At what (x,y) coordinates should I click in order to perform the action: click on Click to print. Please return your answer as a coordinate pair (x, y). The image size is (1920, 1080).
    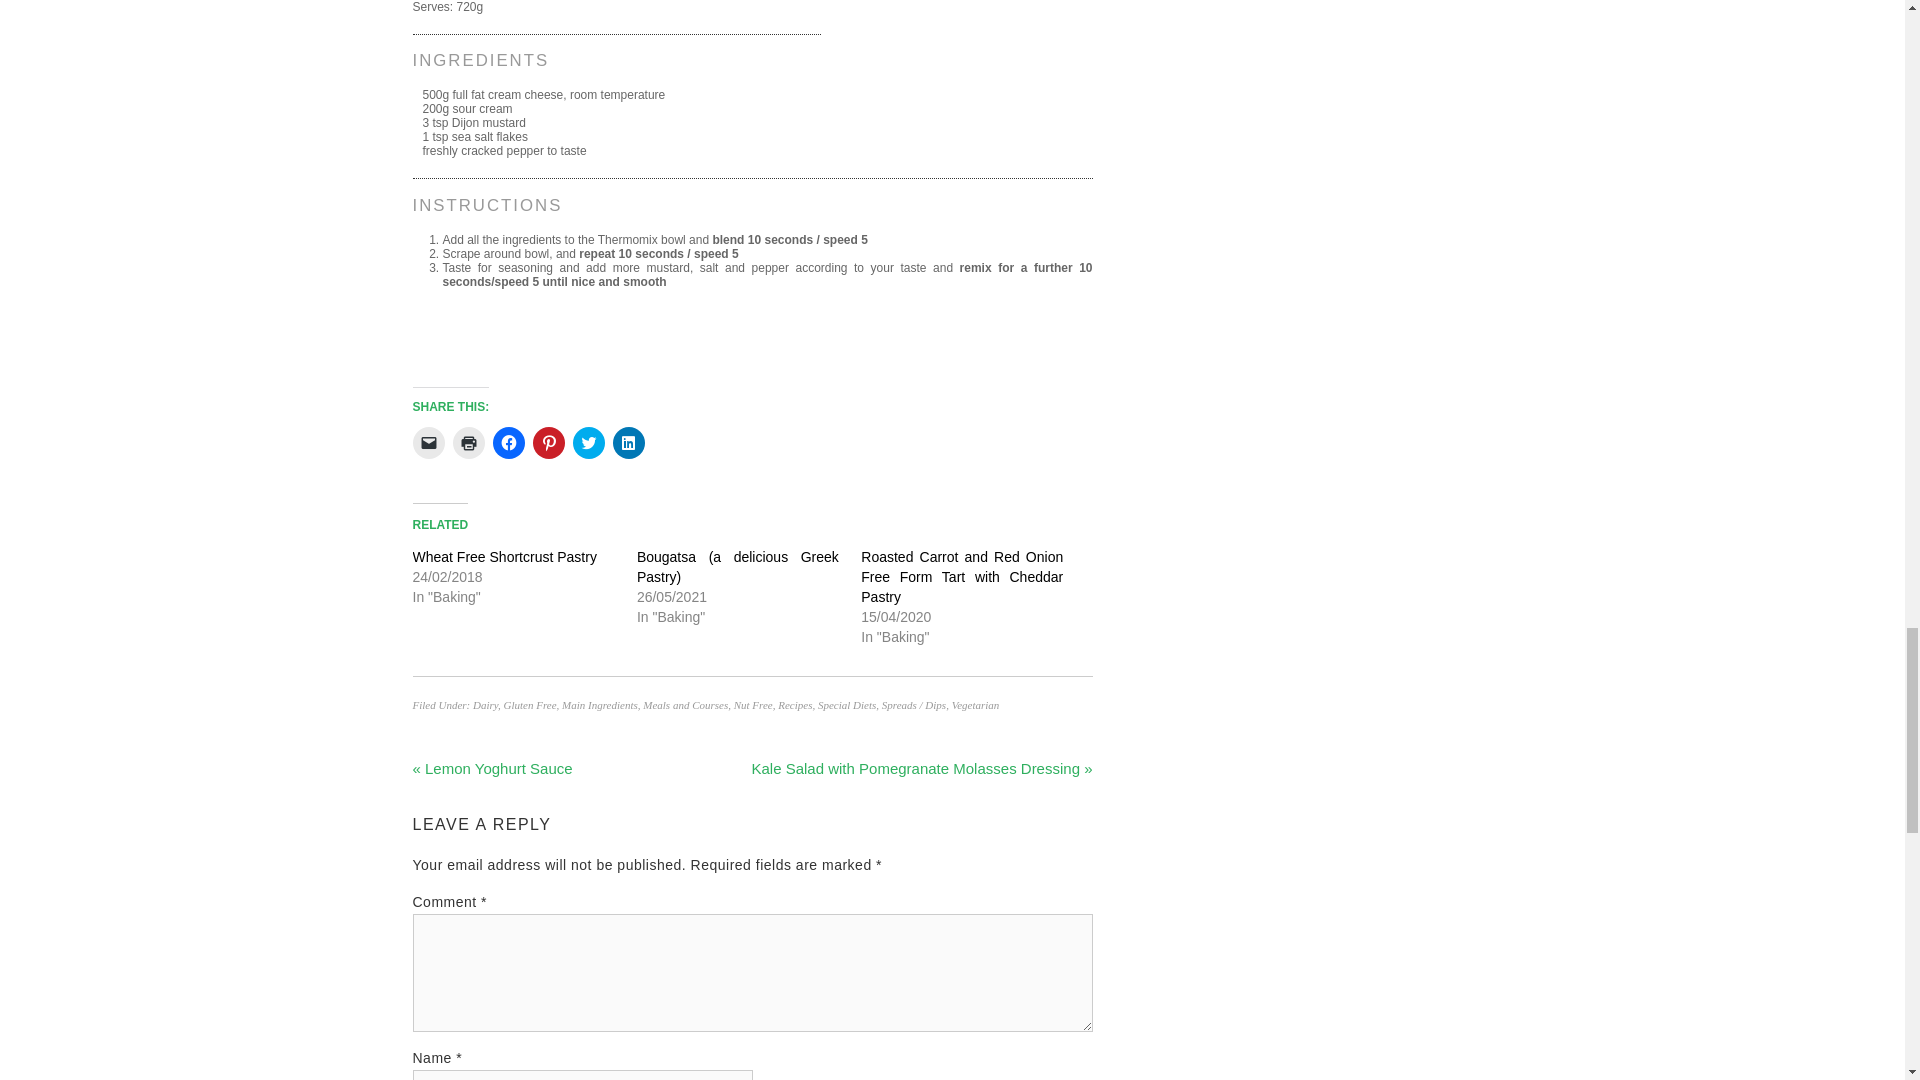
    Looking at the image, I should click on (467, 442).